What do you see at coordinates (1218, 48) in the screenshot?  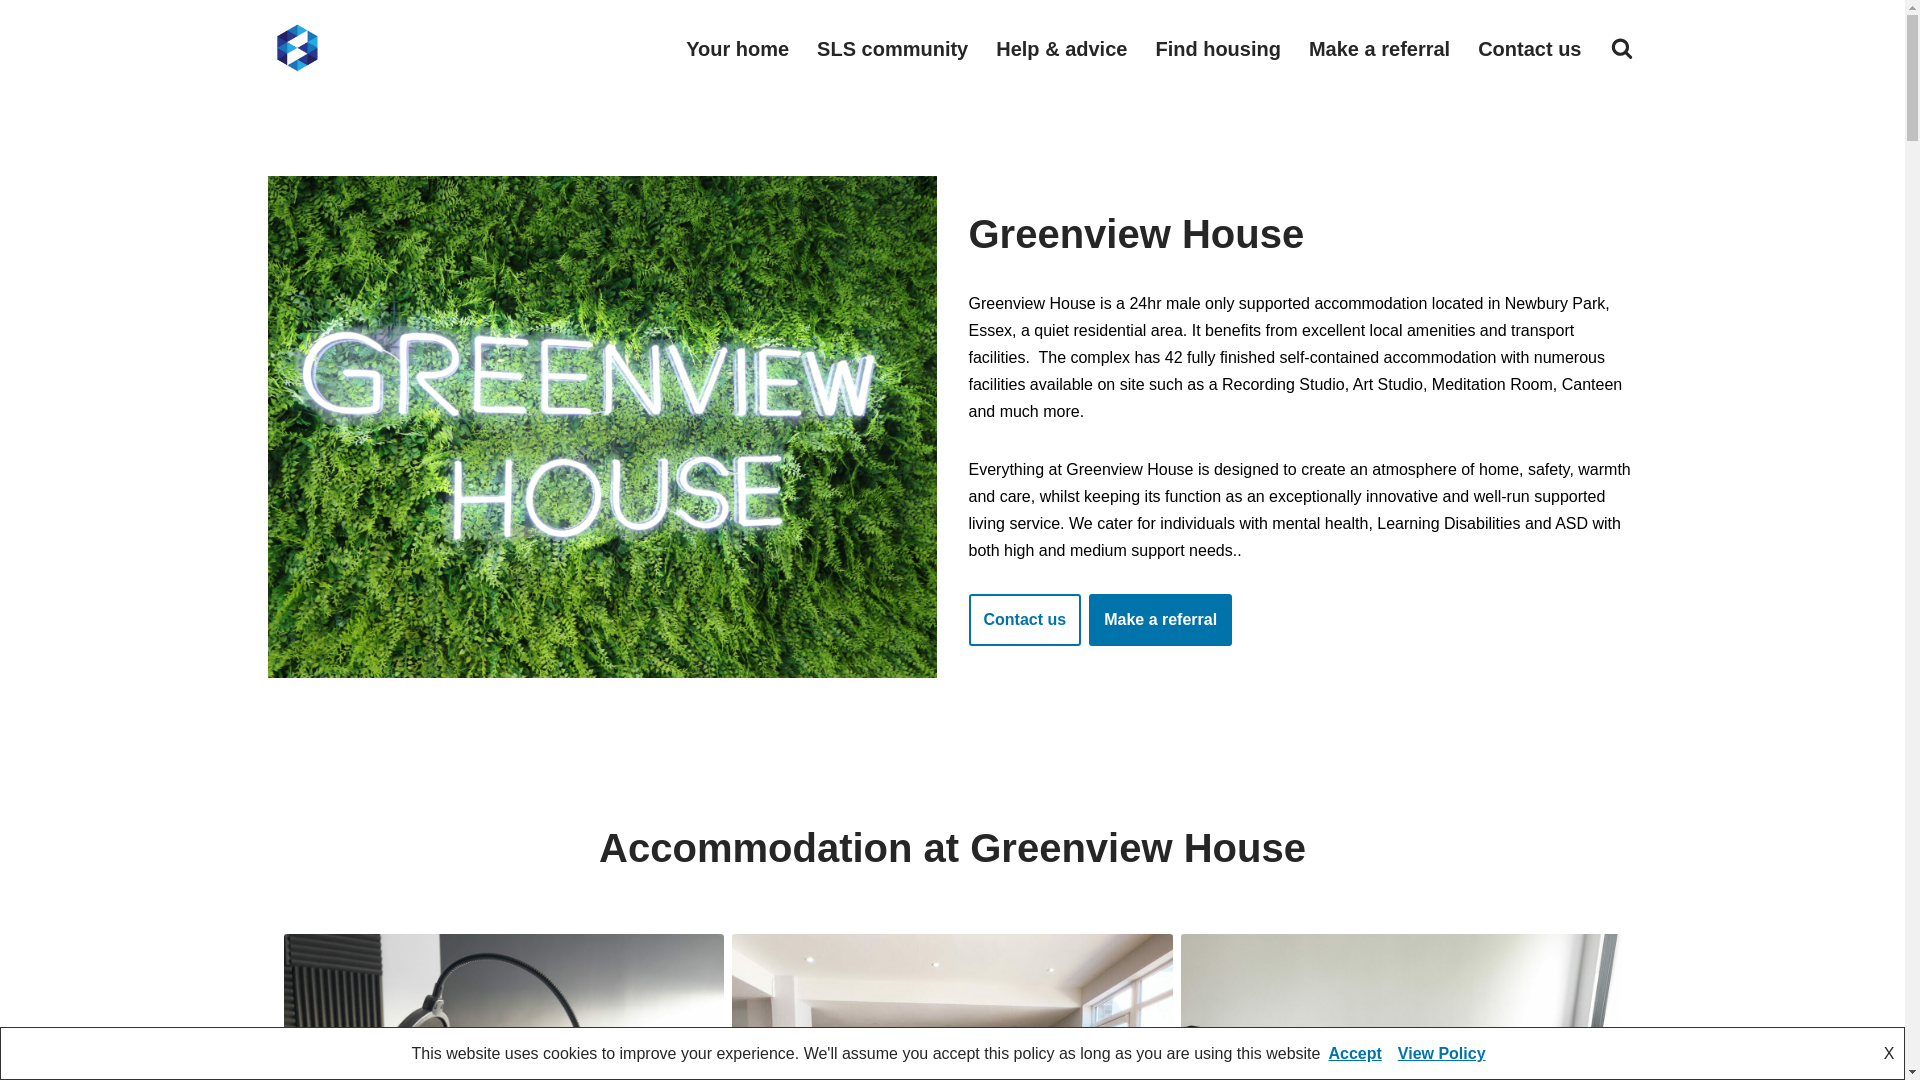 I see `Find housing` at bounding box center [1218, 48].